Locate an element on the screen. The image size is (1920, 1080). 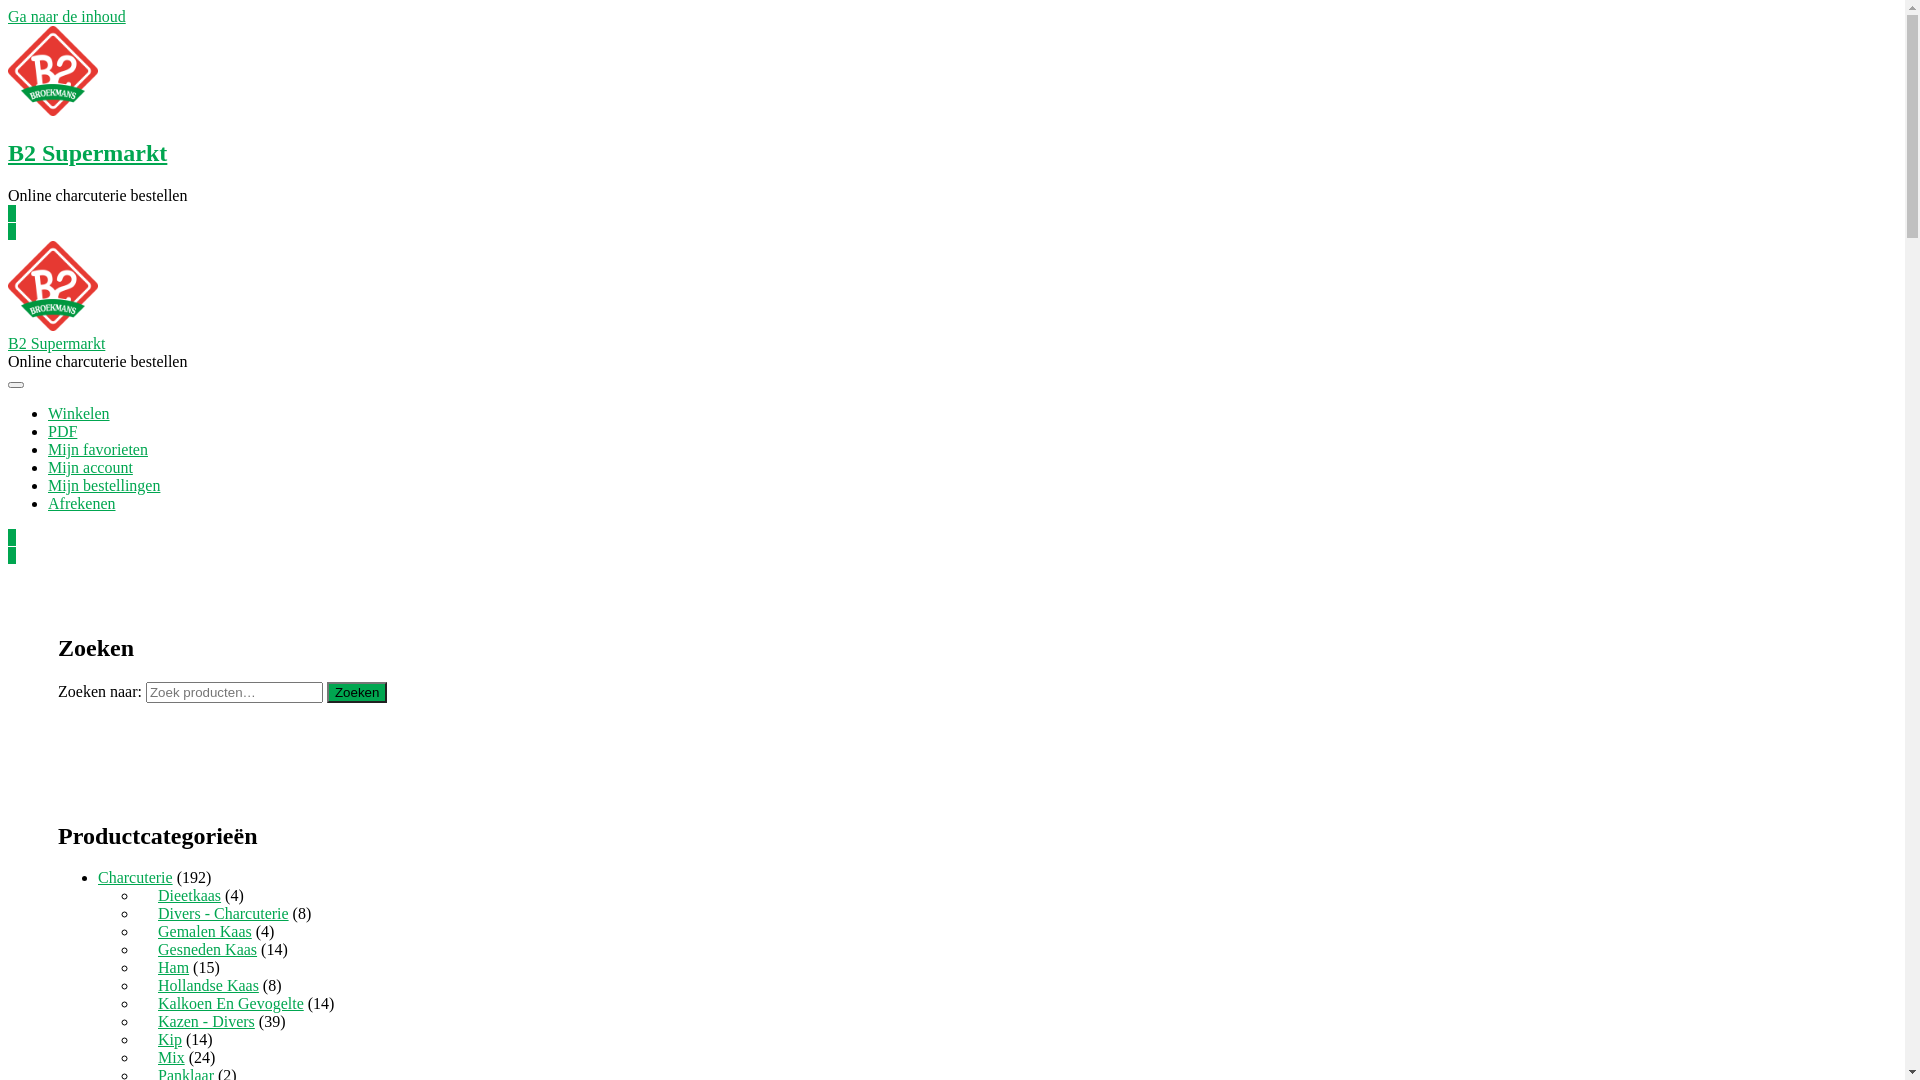
B2 Supermarkt is located at coordinates (56, 344).